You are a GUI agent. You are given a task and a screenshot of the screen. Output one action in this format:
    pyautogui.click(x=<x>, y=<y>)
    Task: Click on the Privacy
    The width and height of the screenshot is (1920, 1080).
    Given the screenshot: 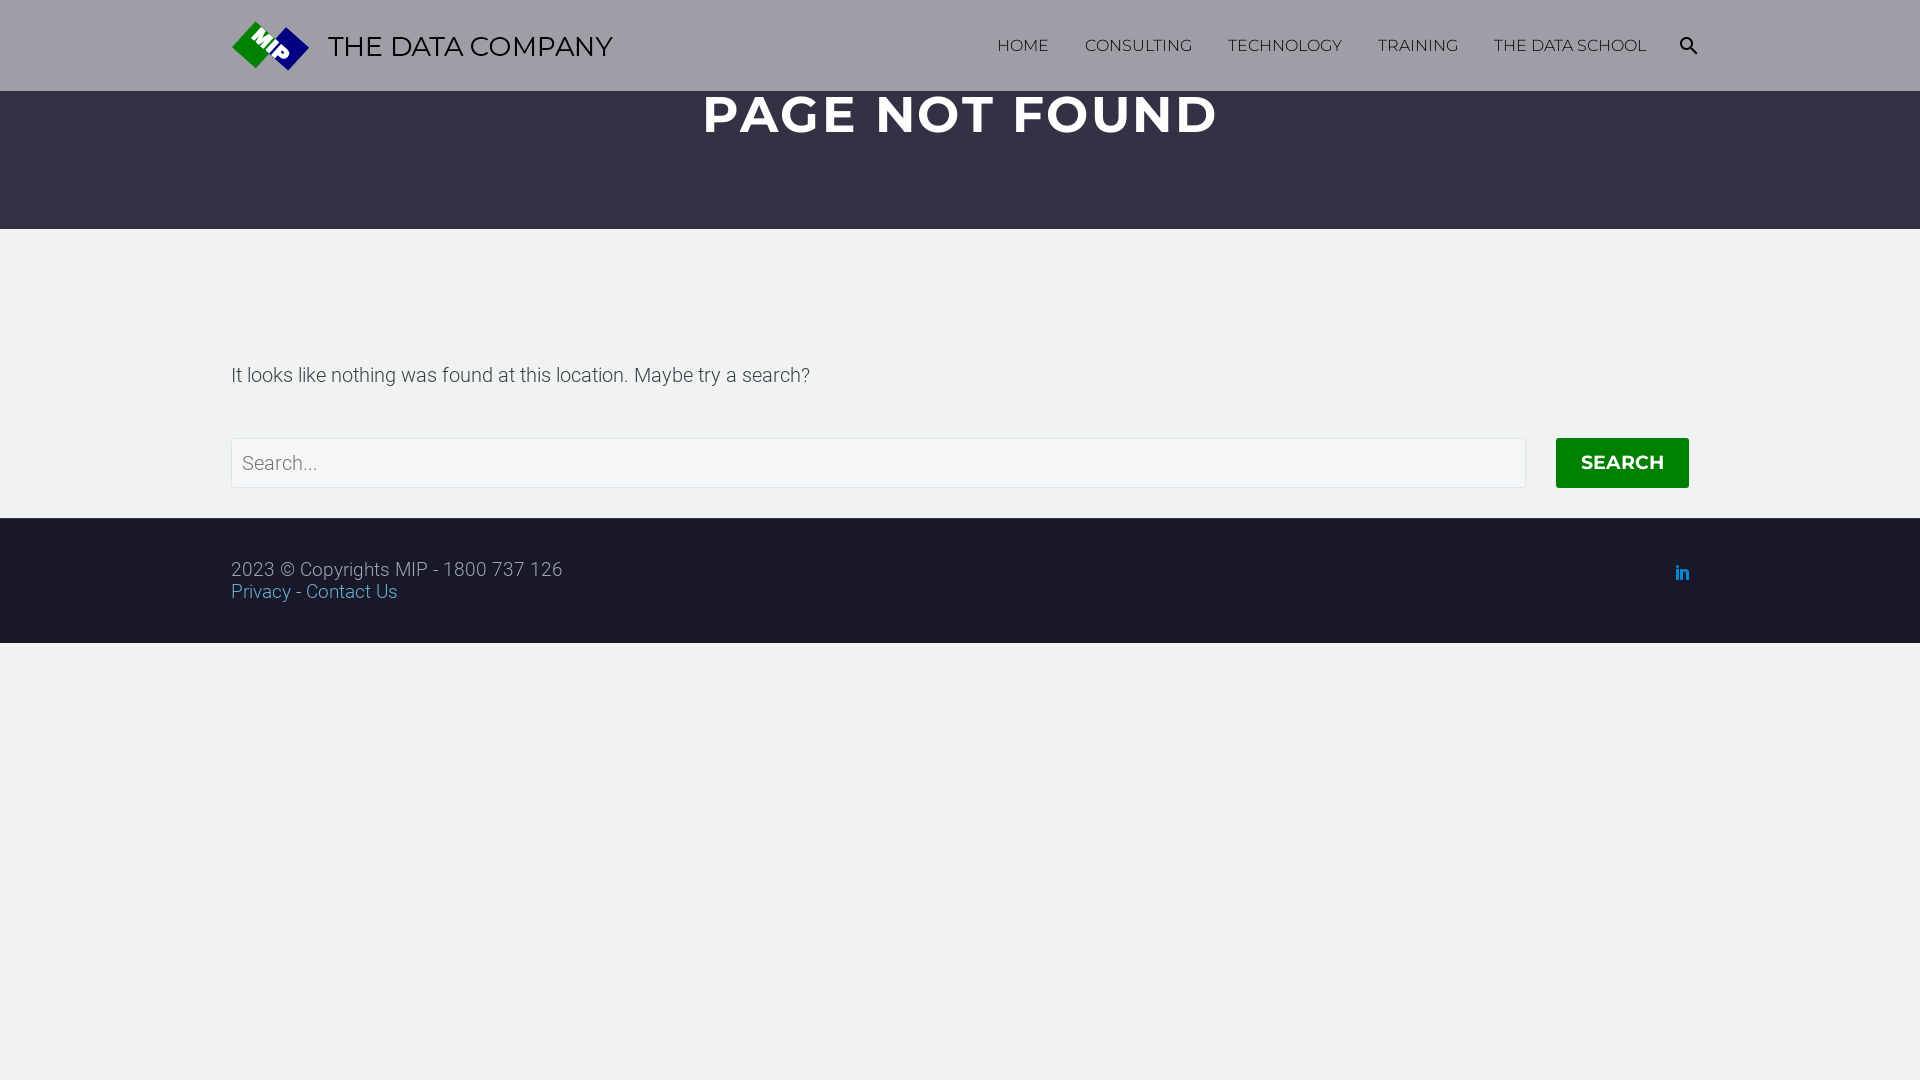 What is the action you would take?
    pyautogui.click(x=261, y=592)
    